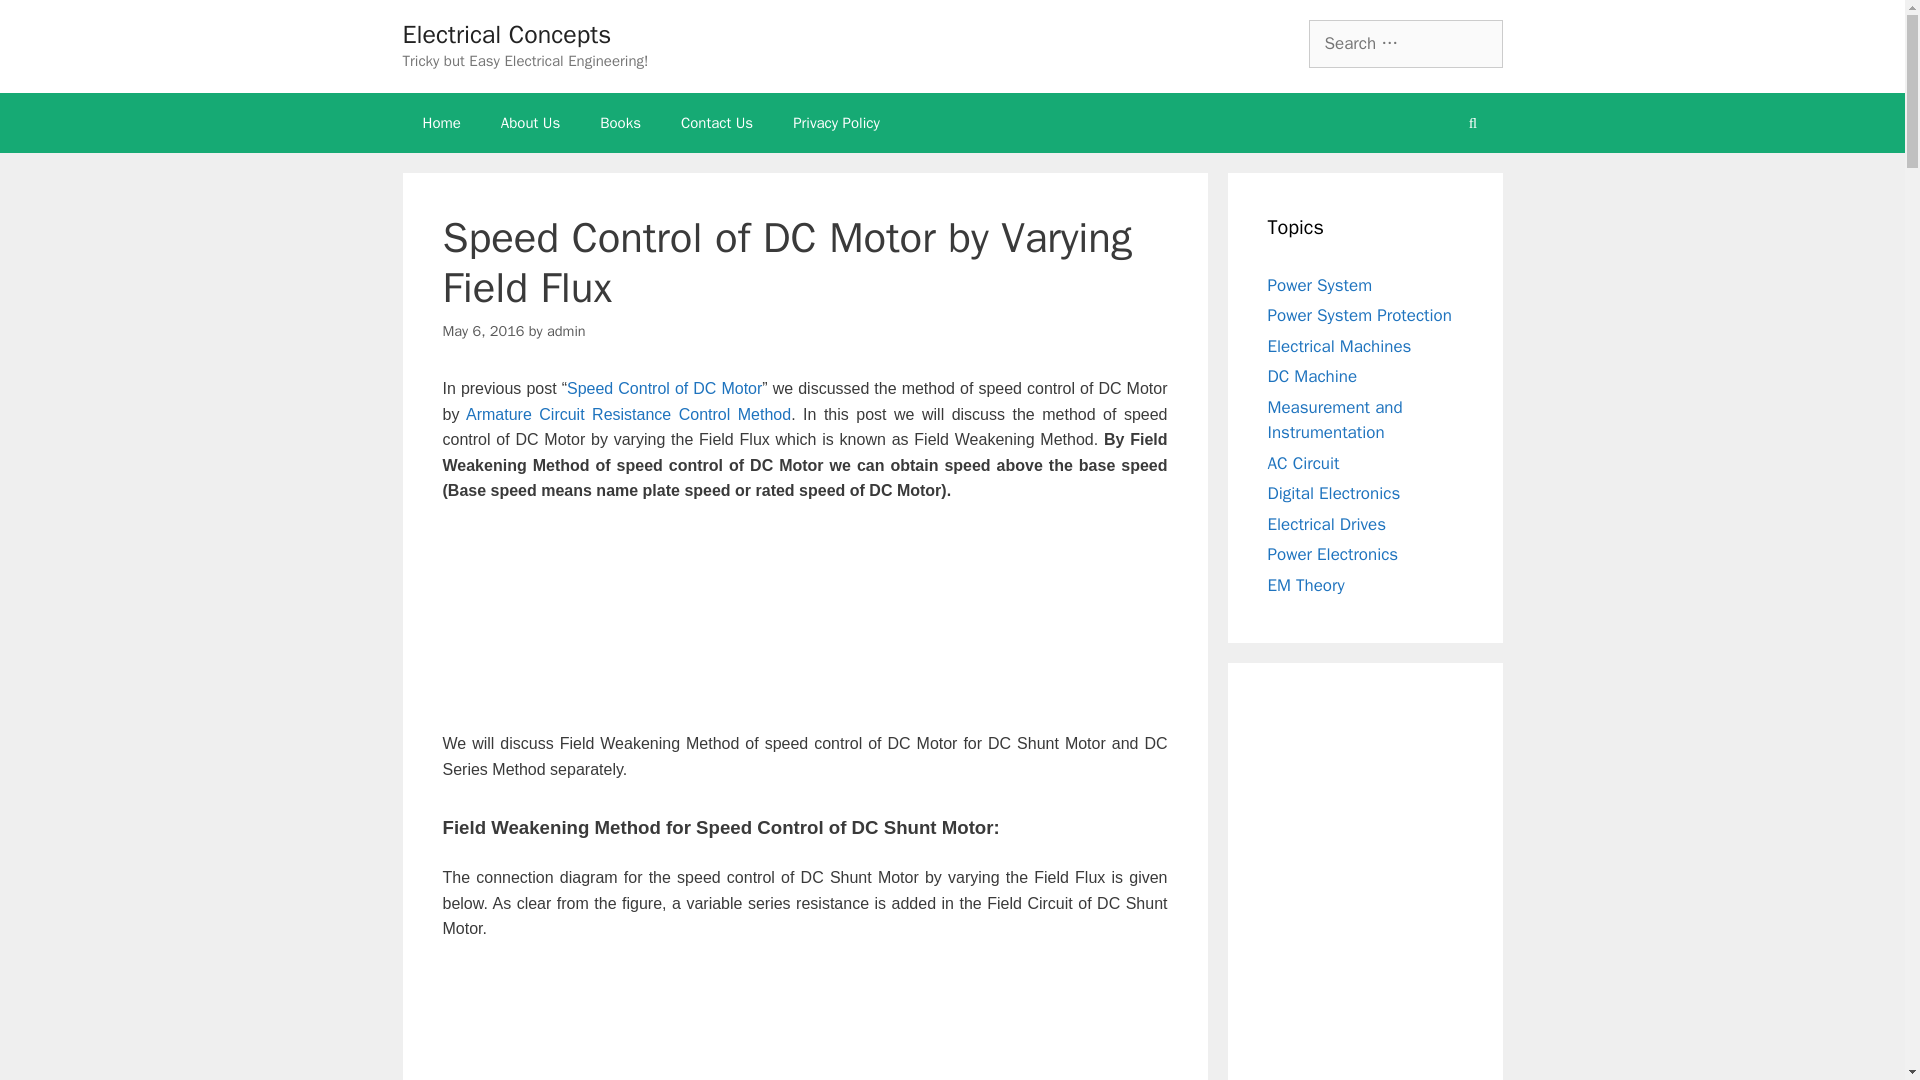  What do you see at coordinates (1404, 44) in the screenshot?
I see `Search for:` at bounding box center [1404, 44].